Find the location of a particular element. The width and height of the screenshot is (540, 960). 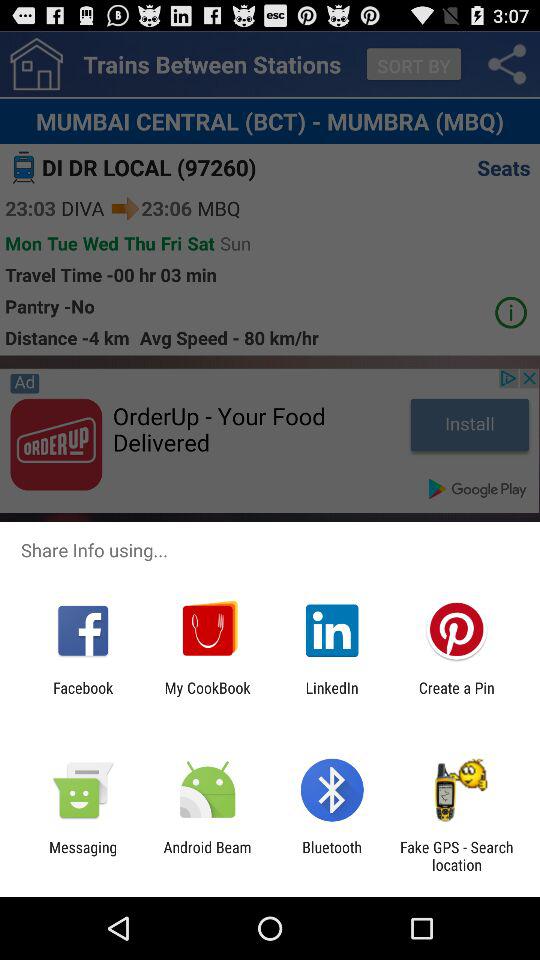

open item to the left of linkedin app is located at coordinates (207, 696).